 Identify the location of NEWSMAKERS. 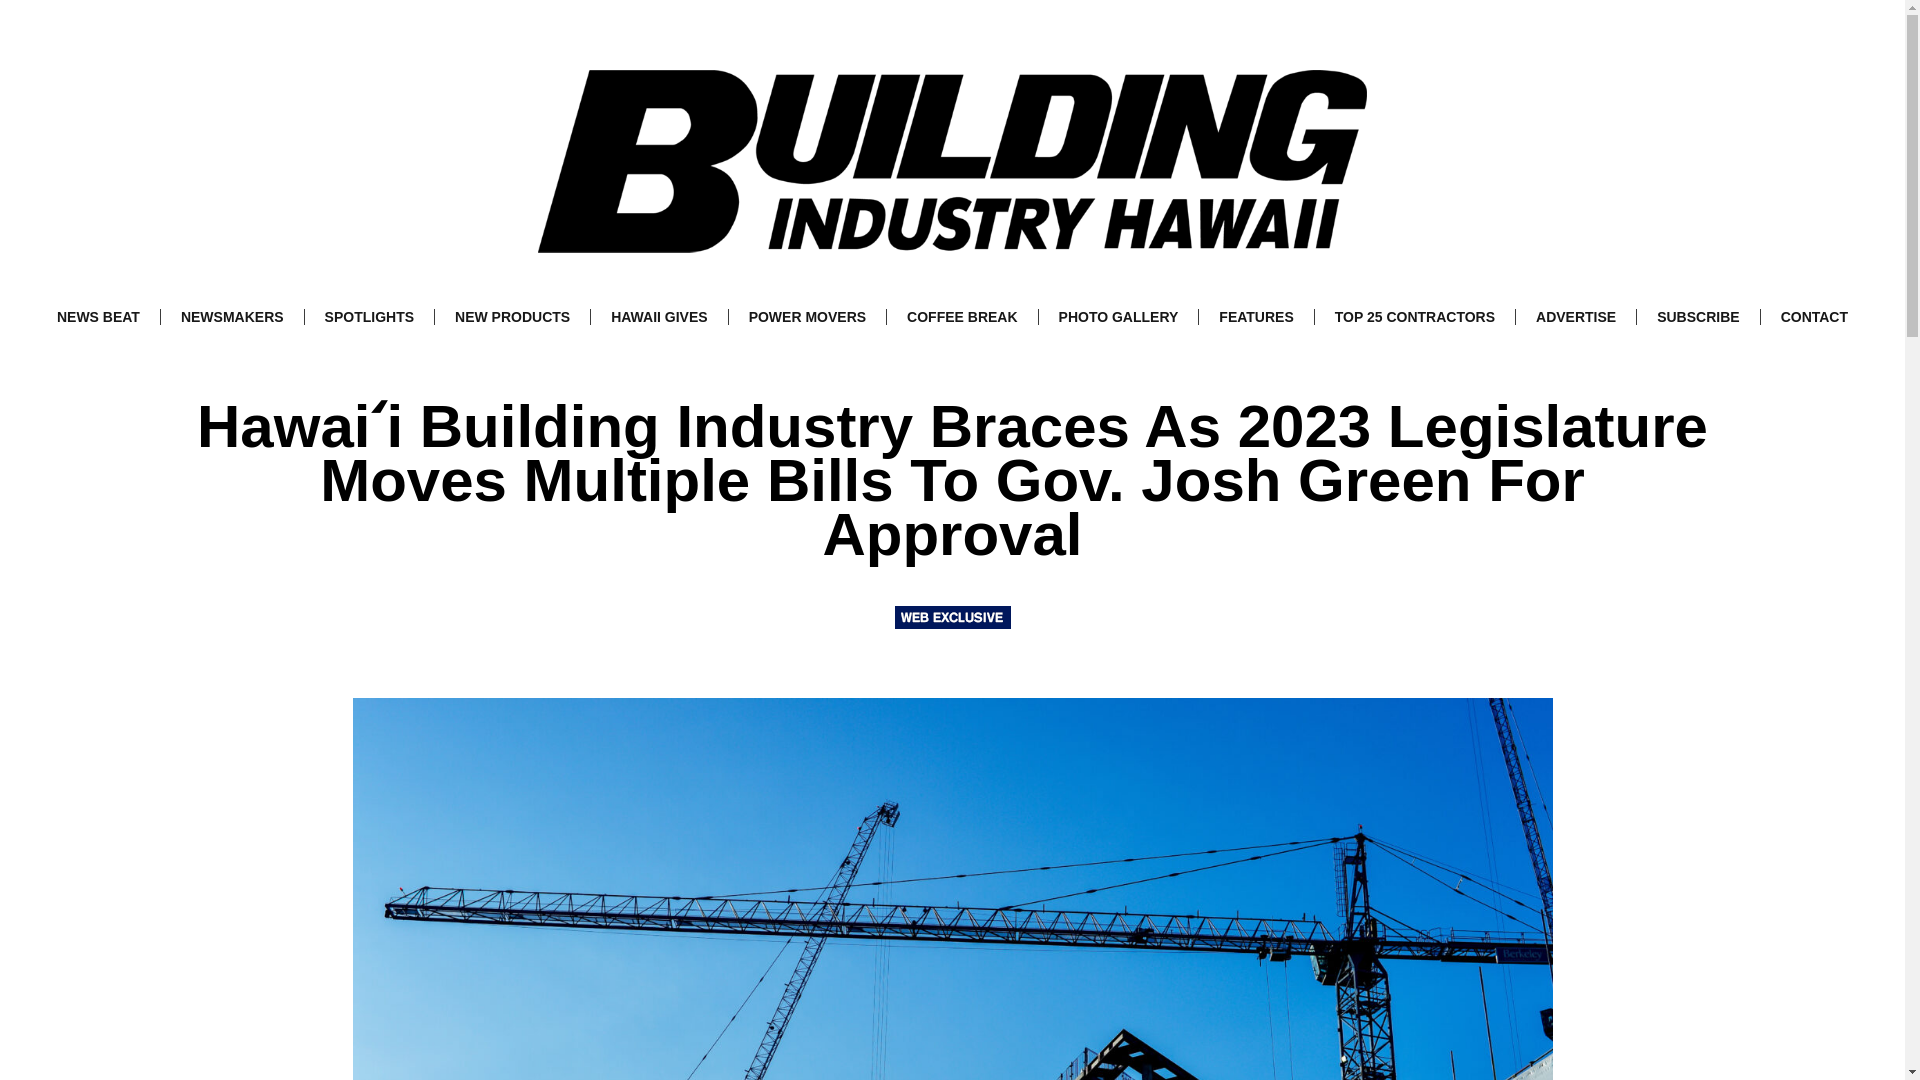
(232, 316).